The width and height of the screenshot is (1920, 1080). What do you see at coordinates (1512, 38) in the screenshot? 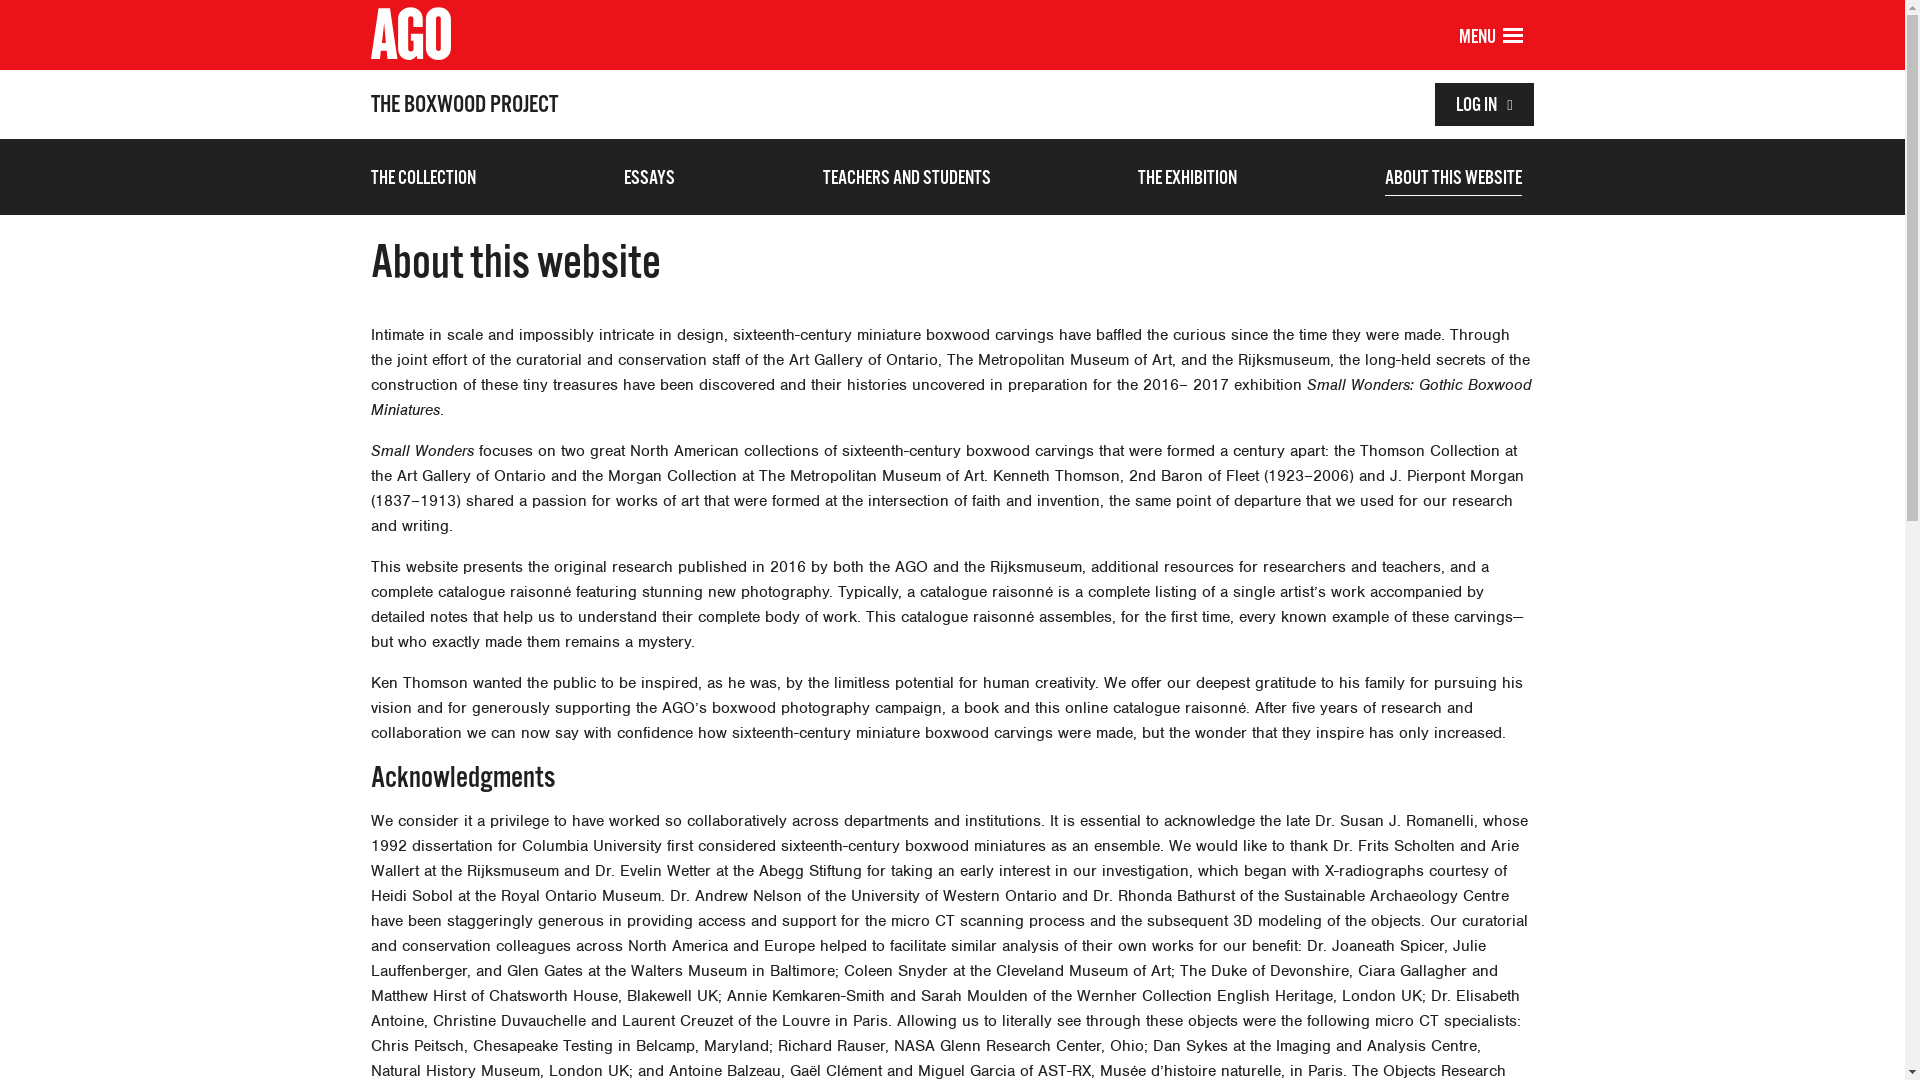
I see `MENU` at bounding box center [1512, 38].